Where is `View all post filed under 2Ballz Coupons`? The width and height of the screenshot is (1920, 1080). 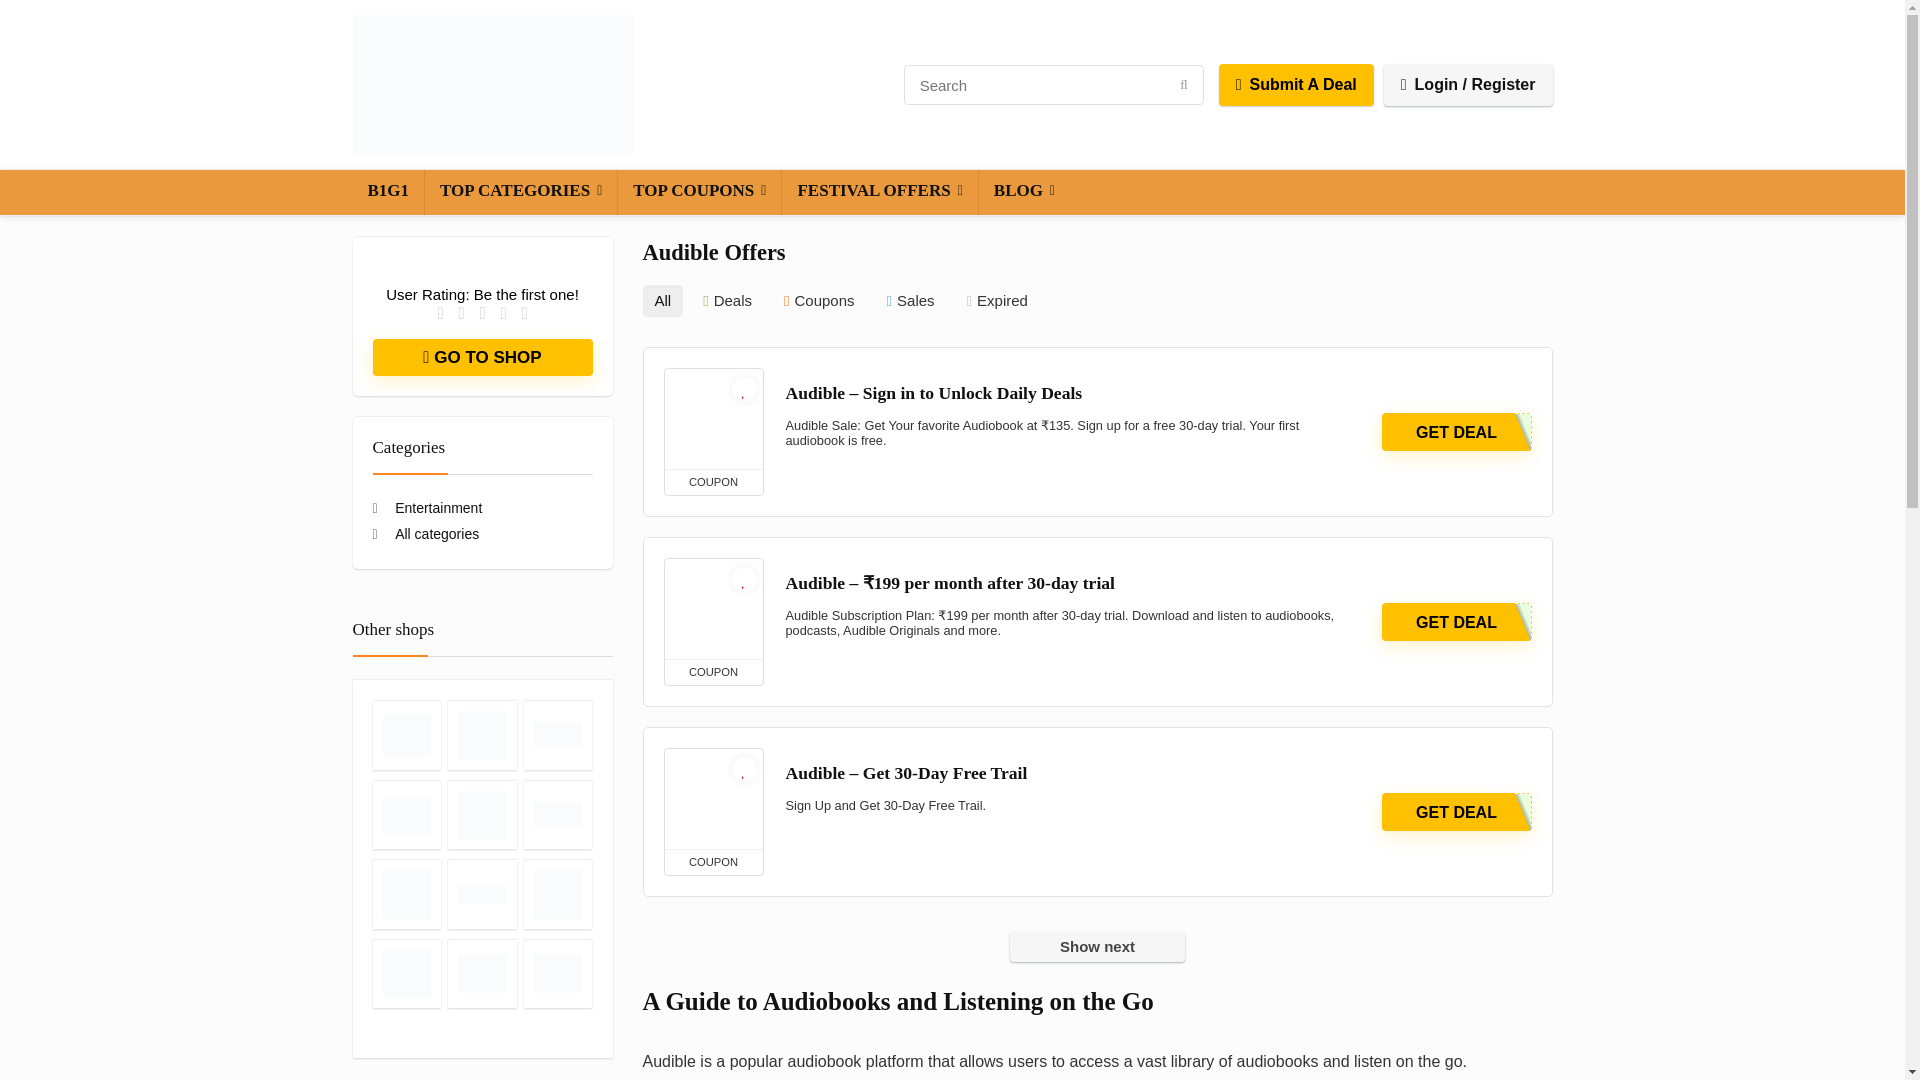 View all post filed under 2Ballz Coupons is located at coordinates (482, 893).